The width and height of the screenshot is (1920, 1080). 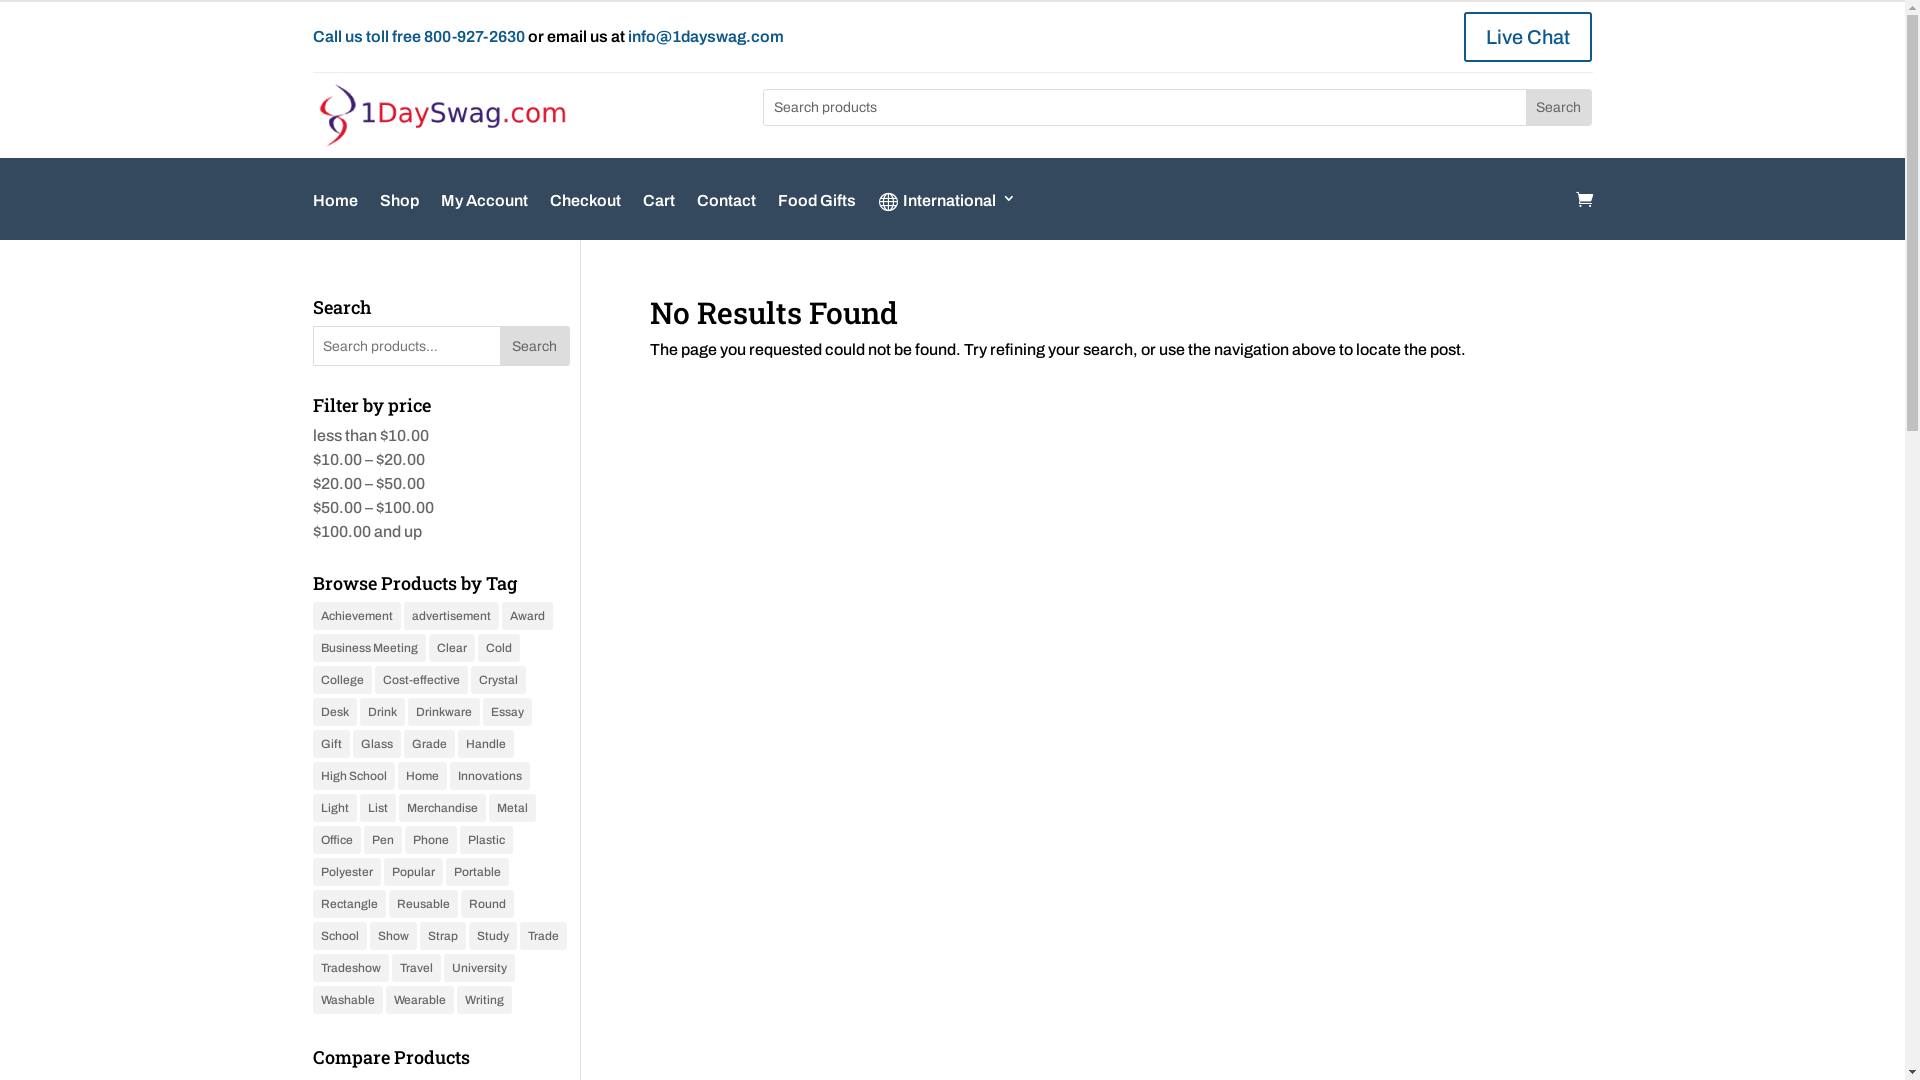 What do you see at coordinates (535, 346) in the screenshot?
I see `Search` at bounding box center [535, 346].